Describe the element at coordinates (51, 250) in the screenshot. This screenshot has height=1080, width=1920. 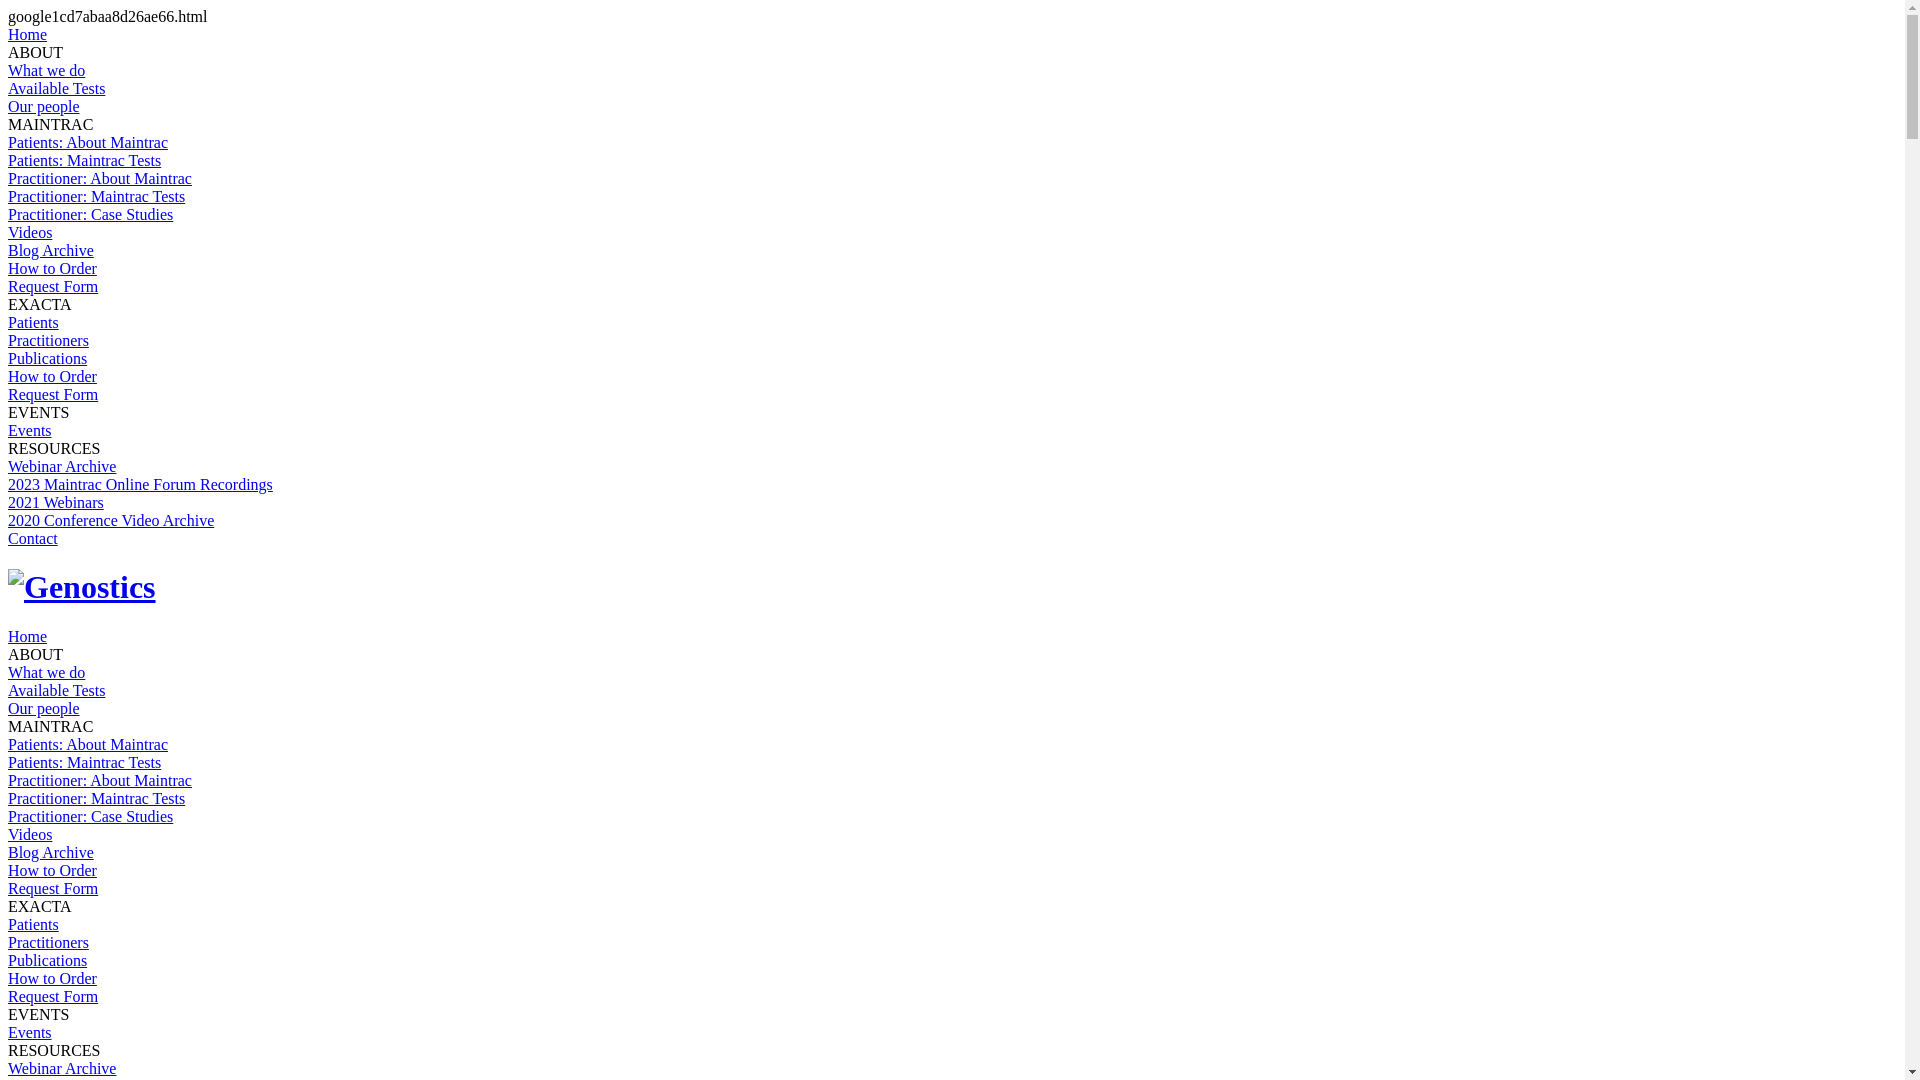
I see `Blog Archive` at that location.